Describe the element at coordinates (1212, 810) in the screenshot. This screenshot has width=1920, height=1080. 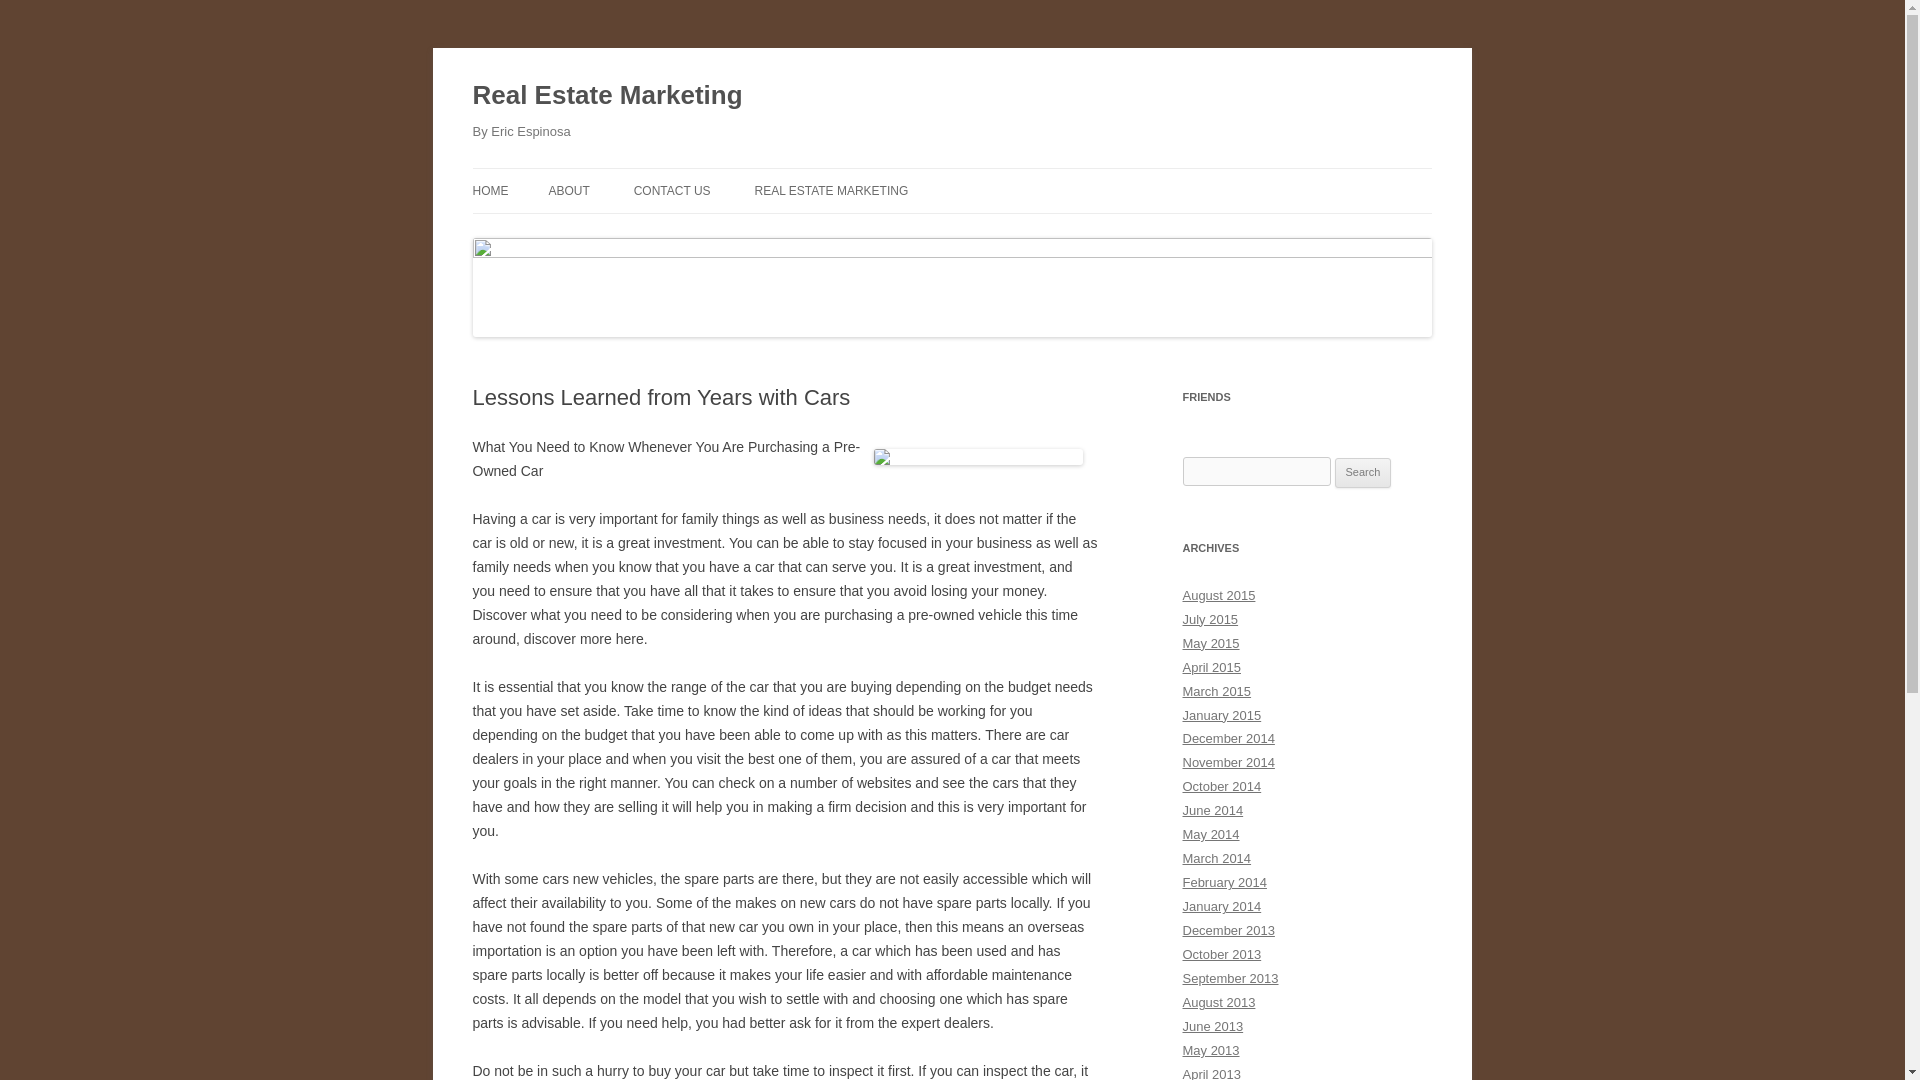
I see `June 2014` at that location.